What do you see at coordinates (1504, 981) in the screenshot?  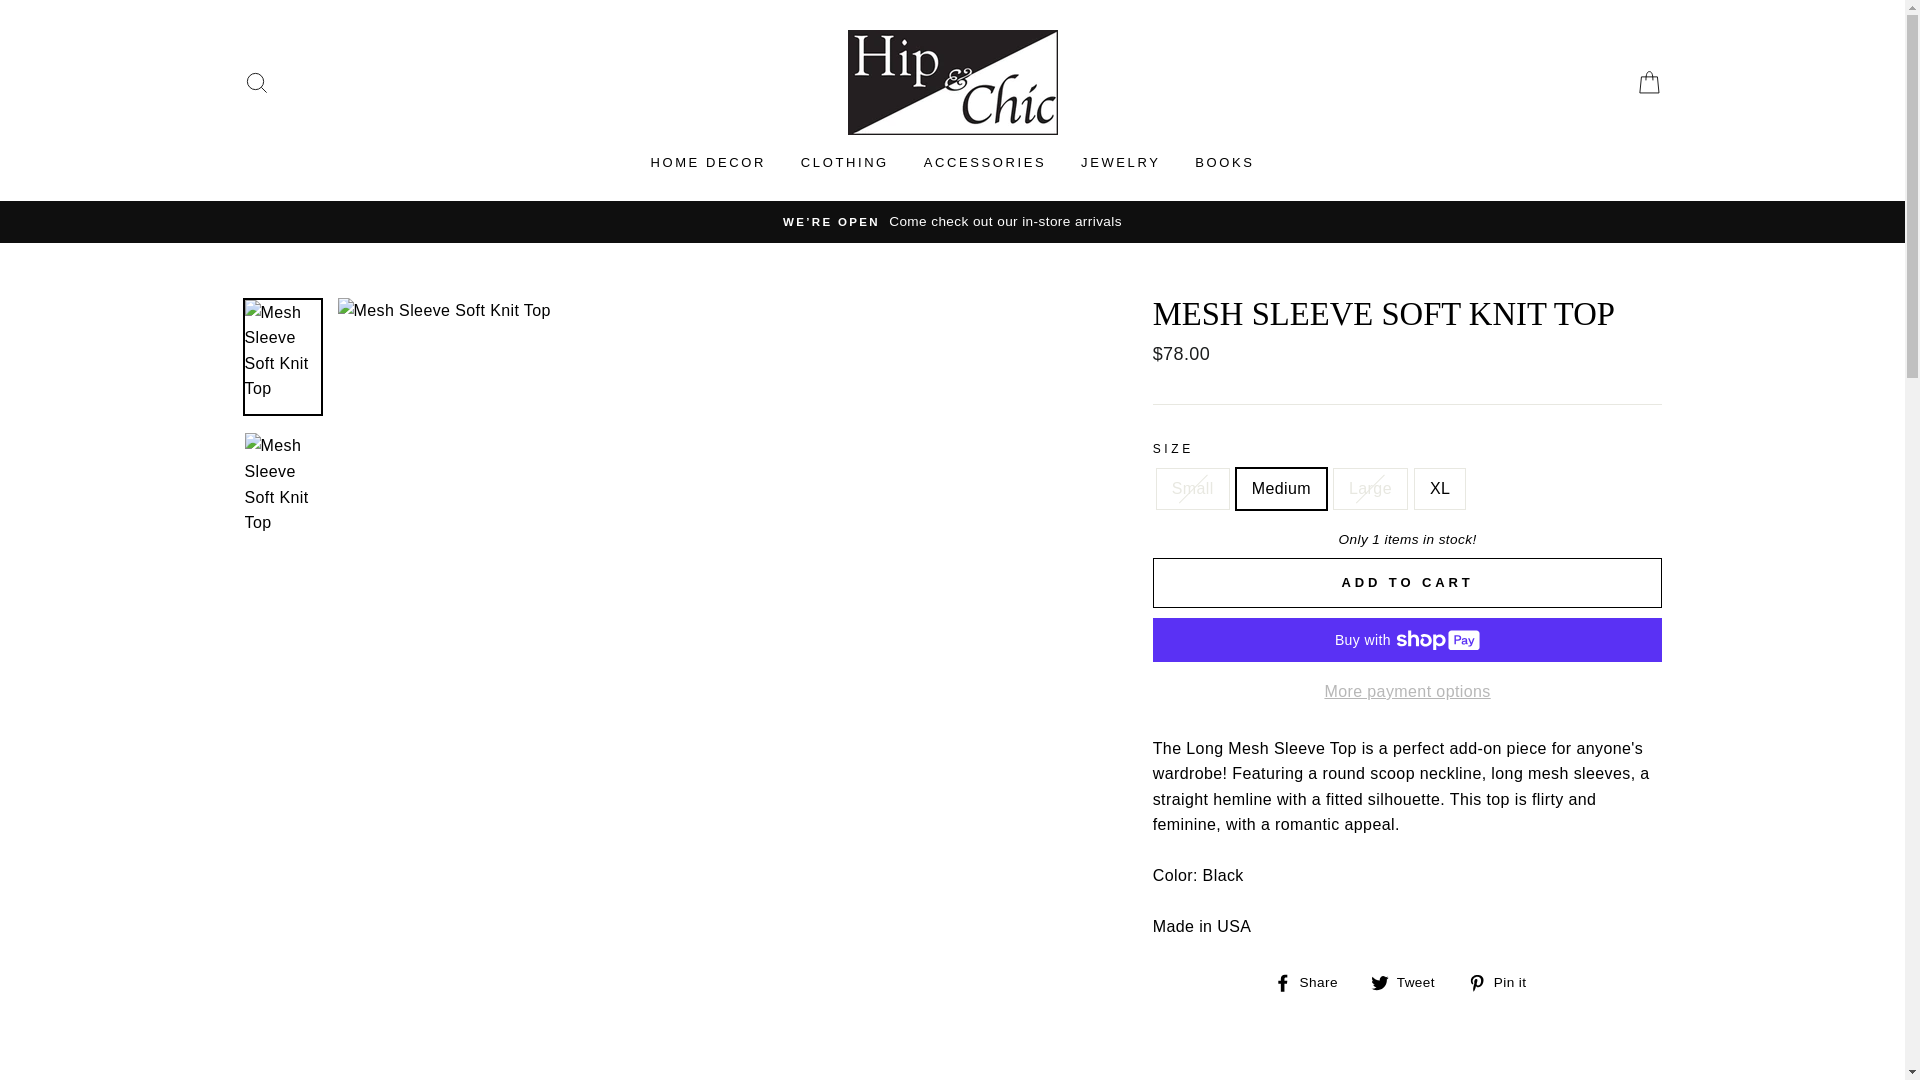 I see `ACCESSORIES` at bounding box center [1504, 981].